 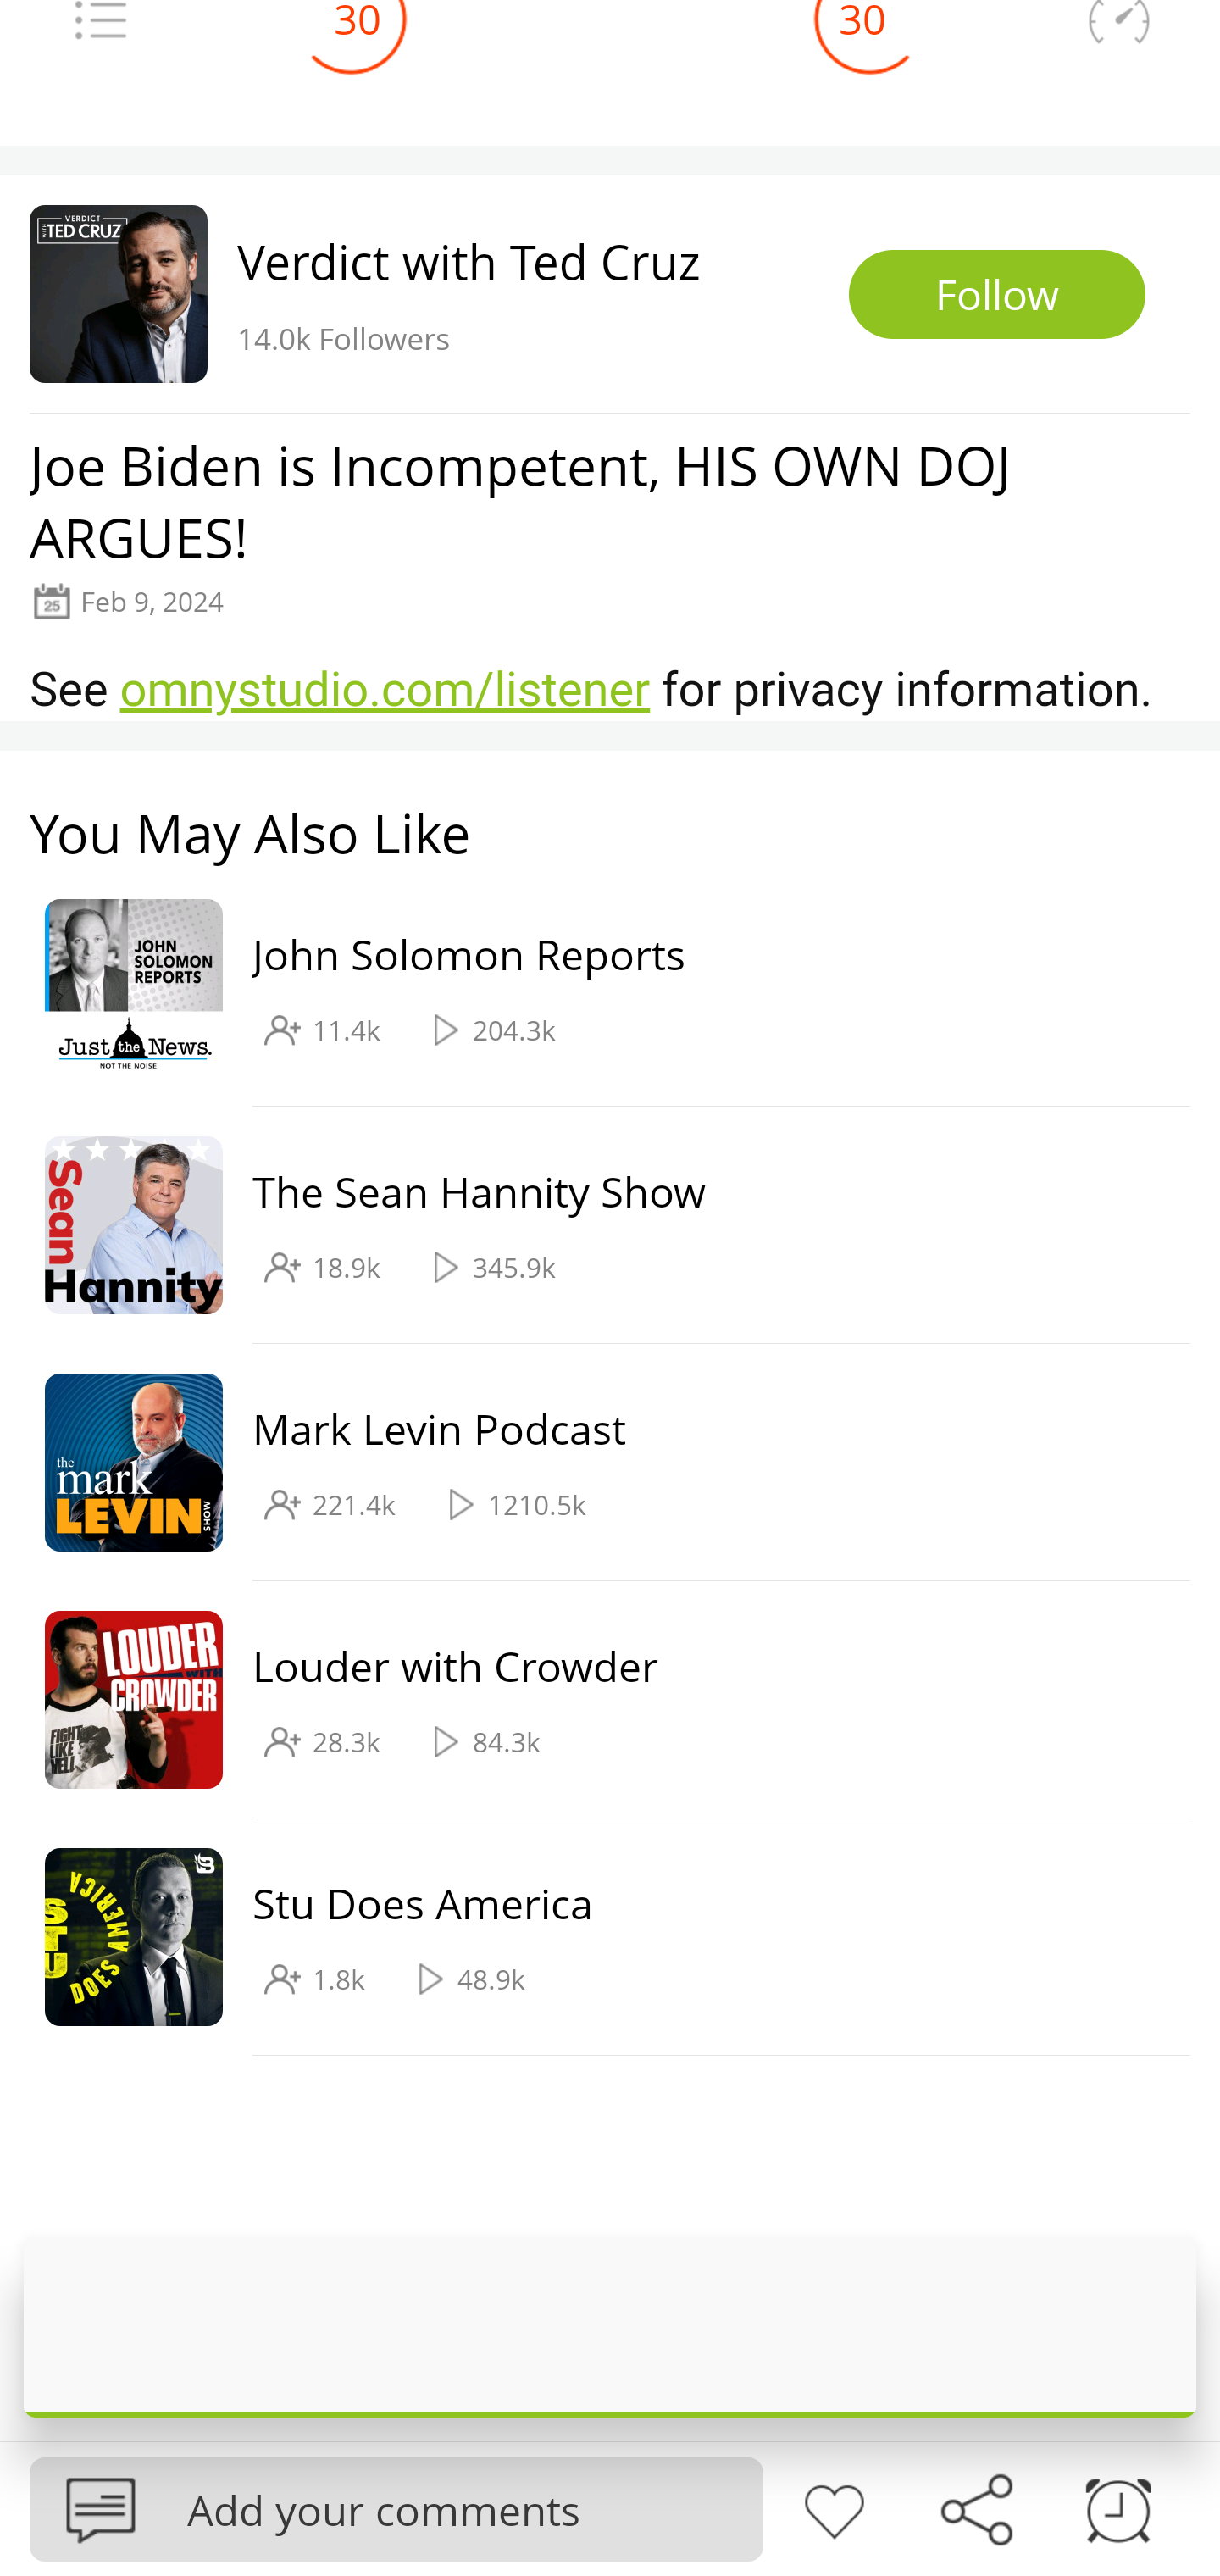 I want to click on Verdict with Ted Cruz 14.0k Followers Follow, so click(x=610, y=293).